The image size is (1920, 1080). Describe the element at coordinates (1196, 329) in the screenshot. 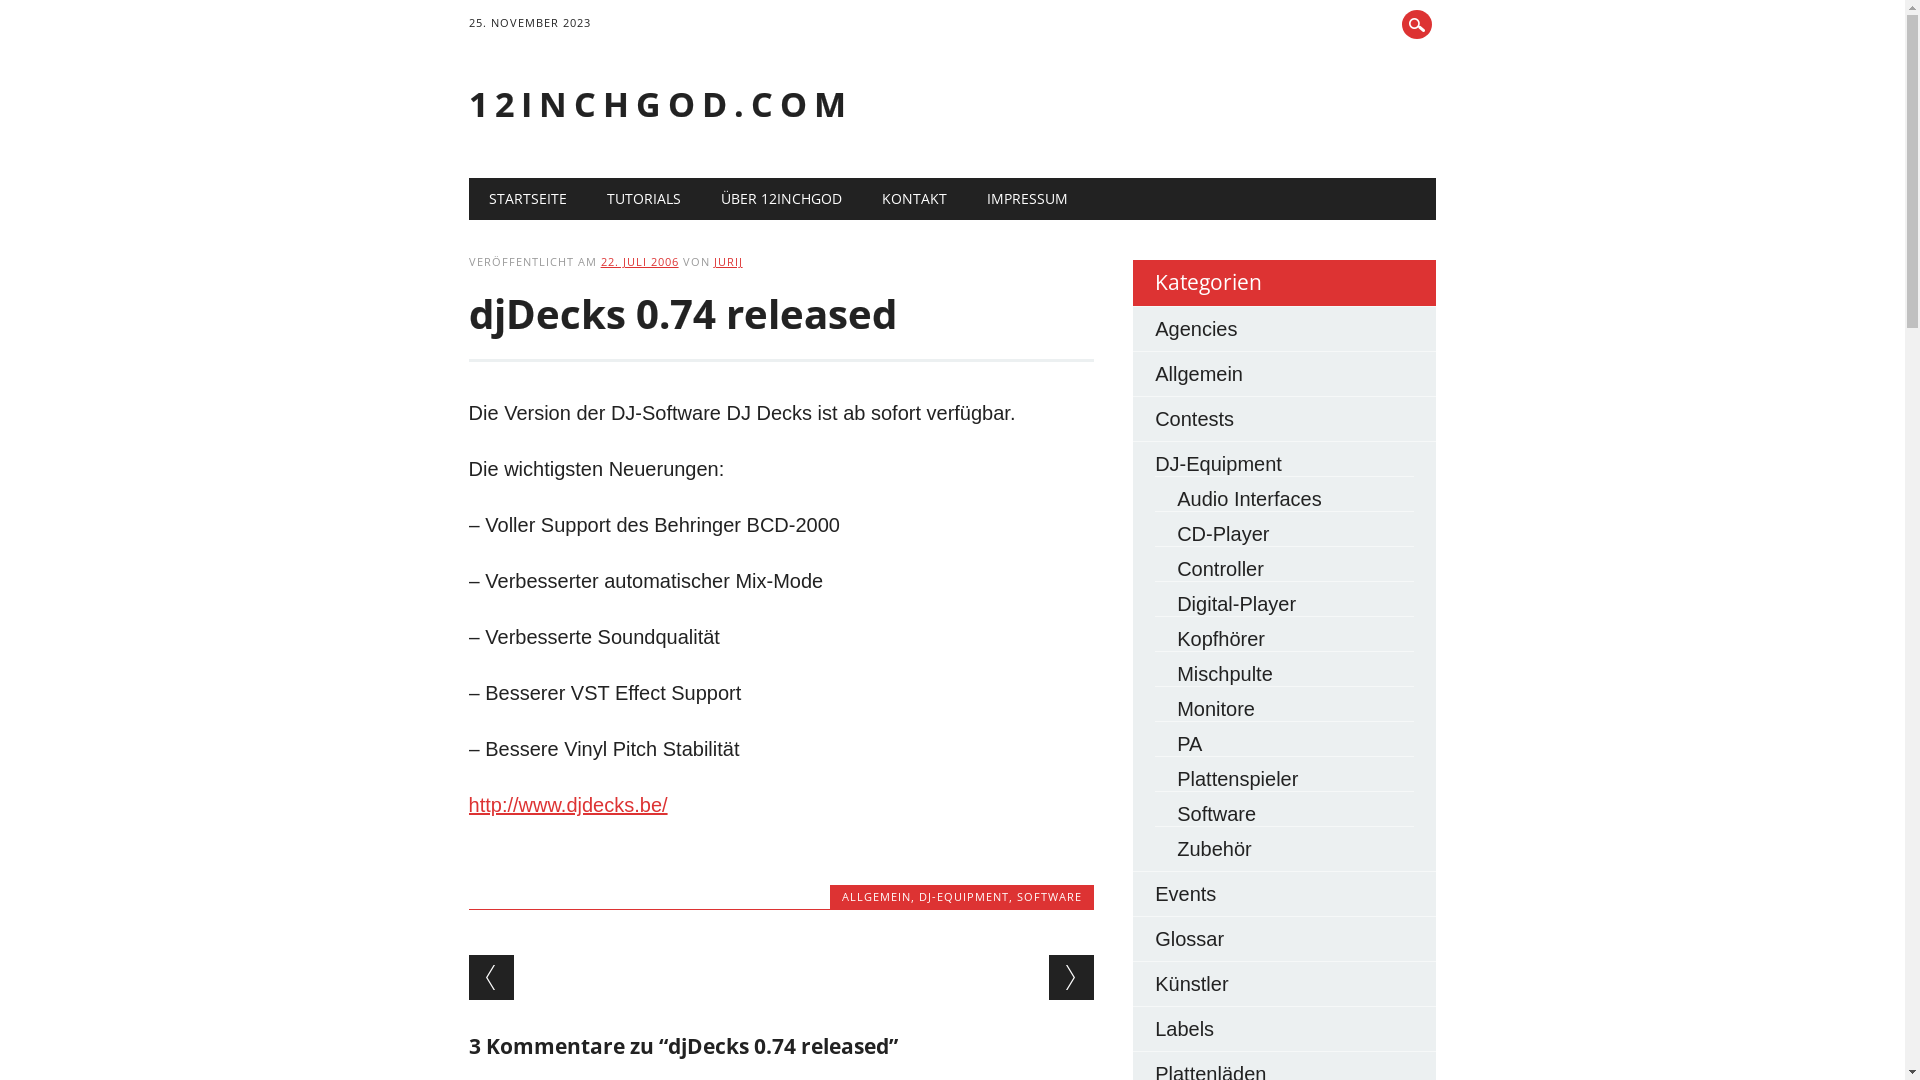

I see `Agencies` at that location.